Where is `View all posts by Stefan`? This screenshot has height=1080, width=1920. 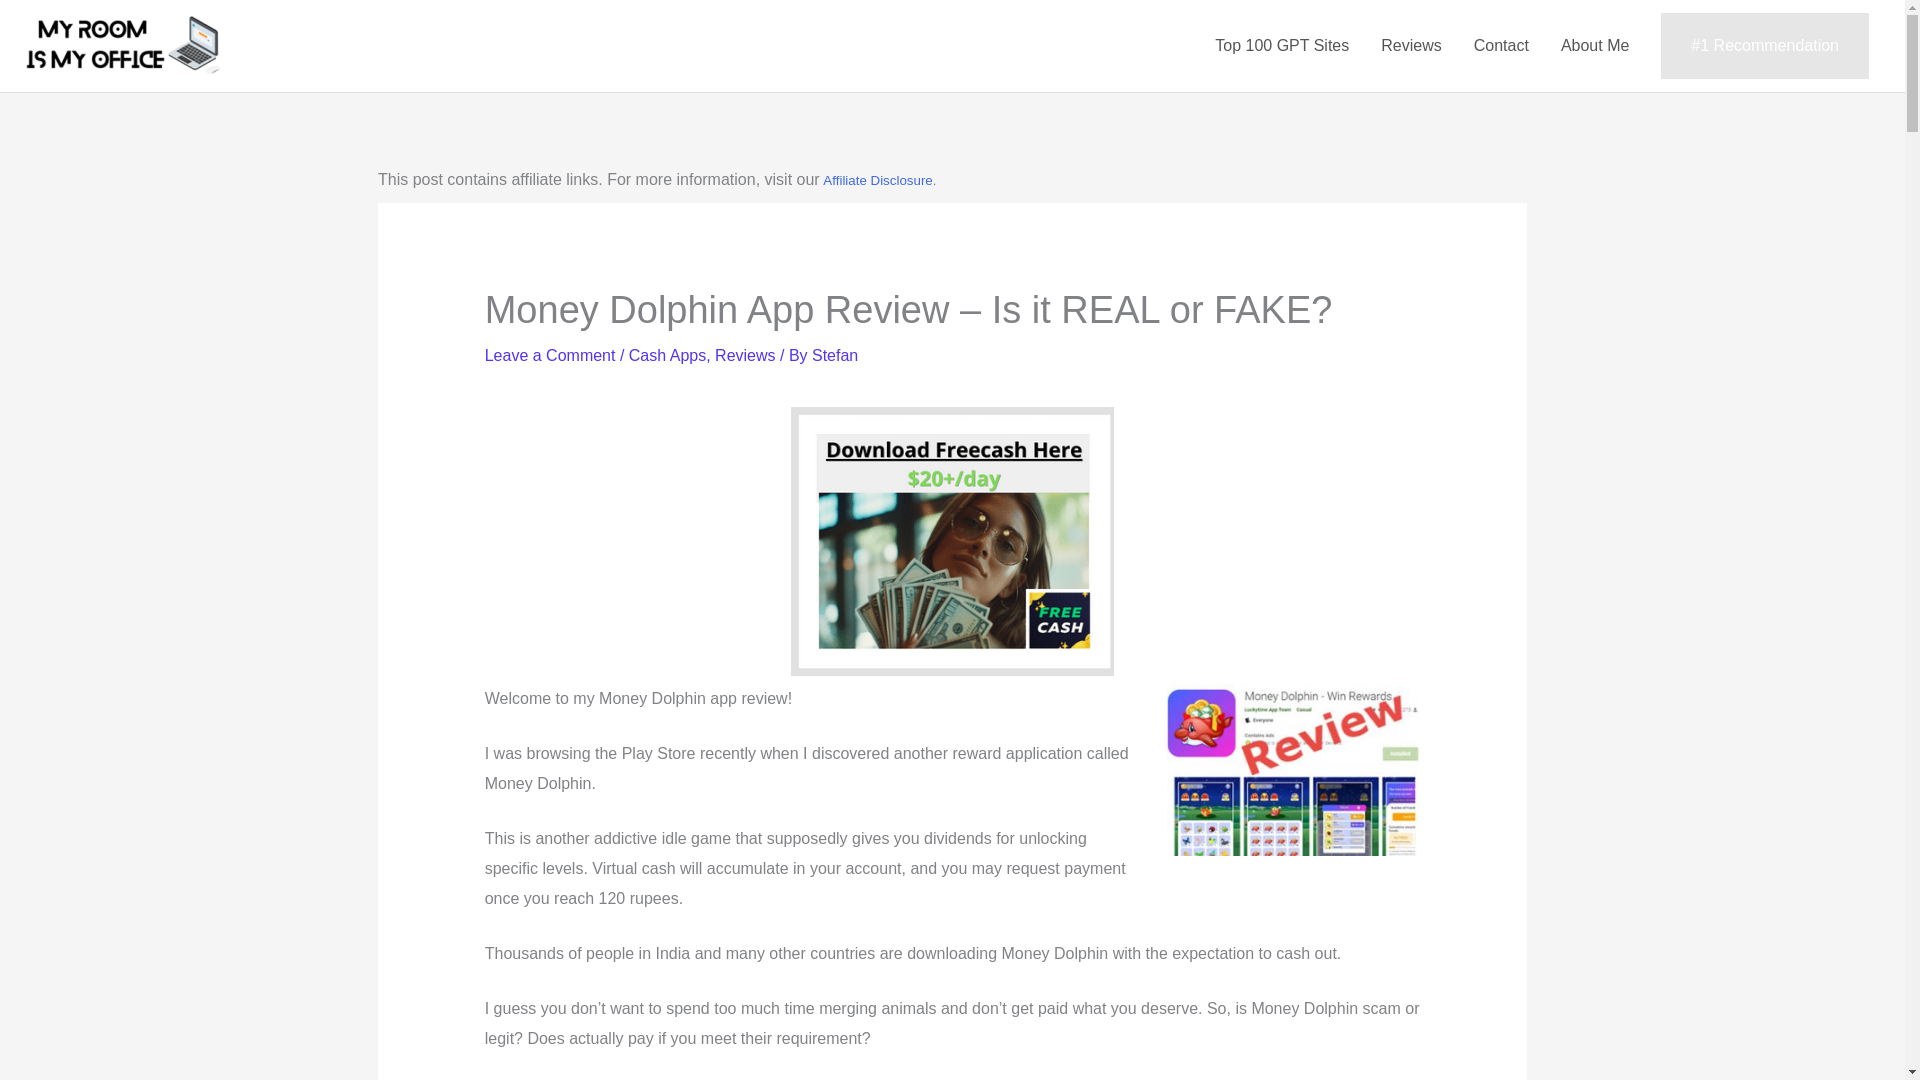 View all posts by Stefan is located at coordinates (835, 354).